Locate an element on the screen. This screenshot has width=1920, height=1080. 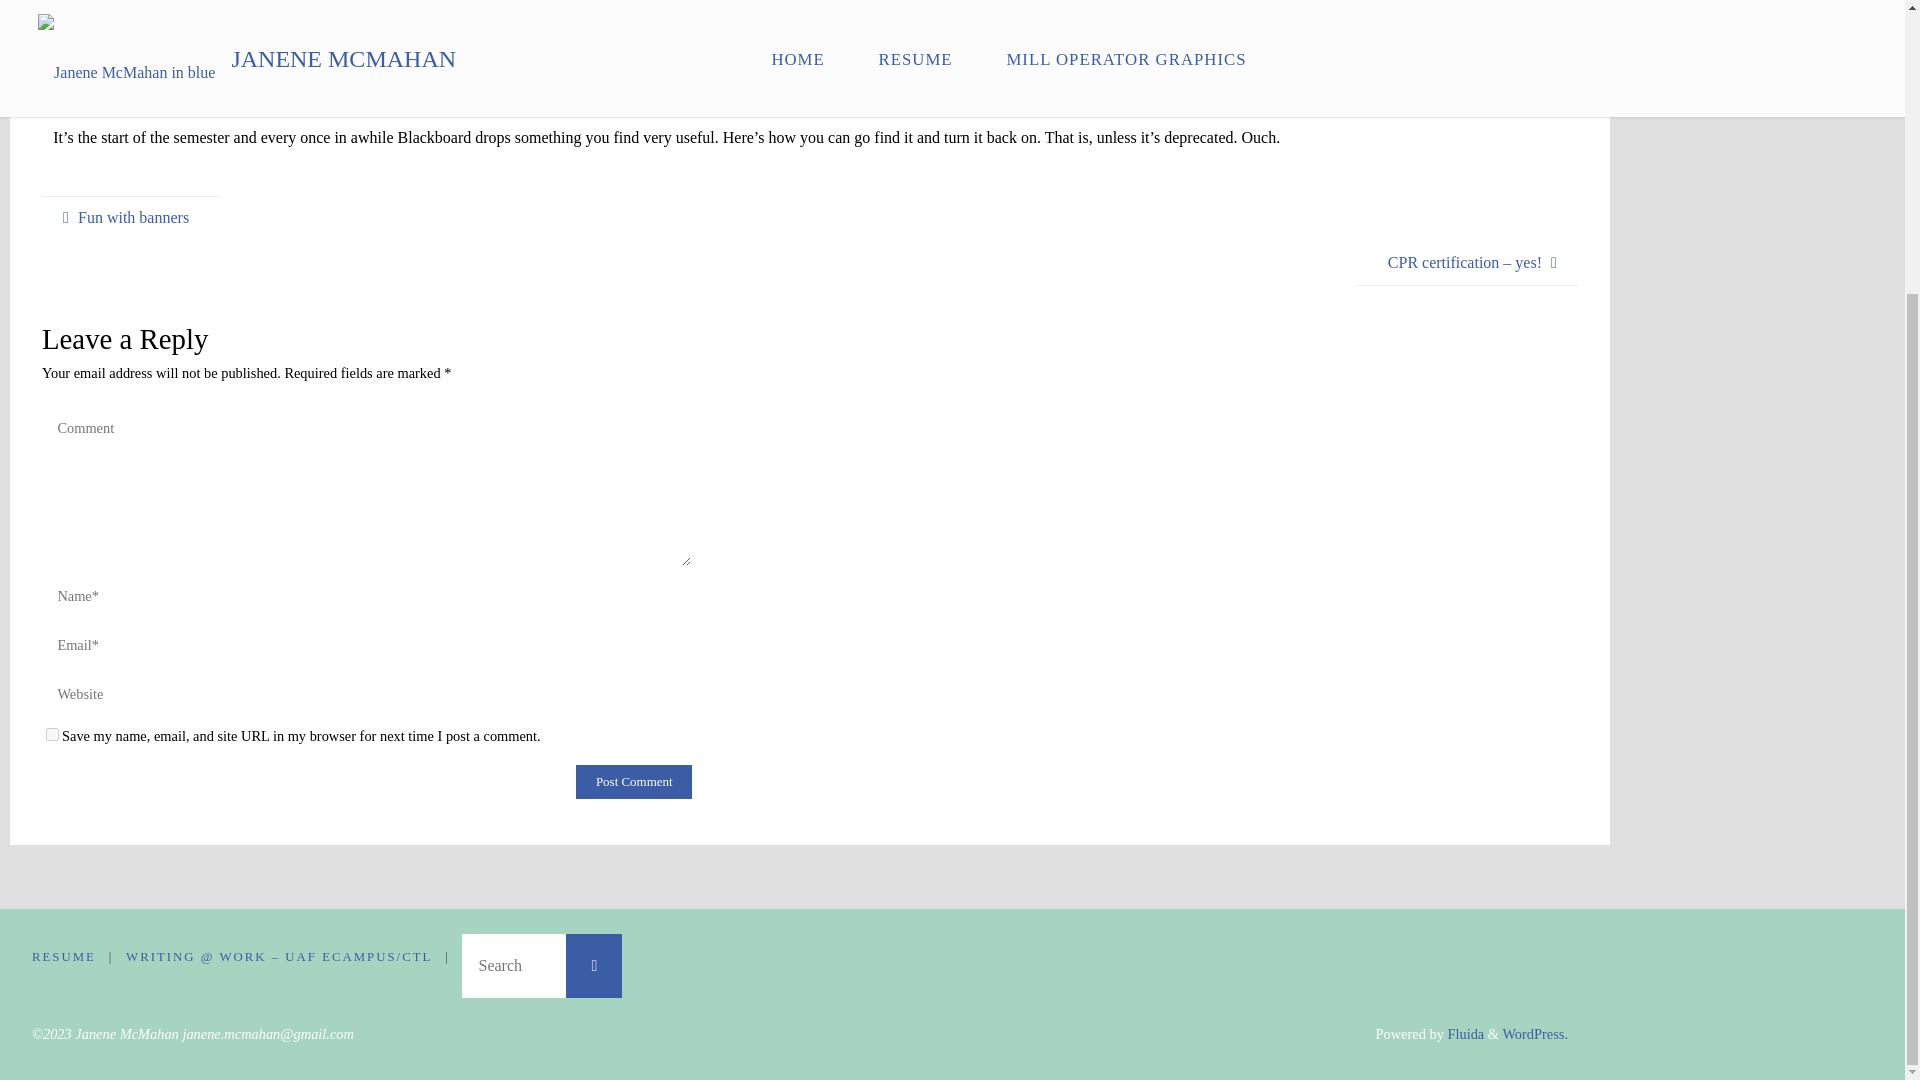
Fluida is located at coordinates (1464, 1034).